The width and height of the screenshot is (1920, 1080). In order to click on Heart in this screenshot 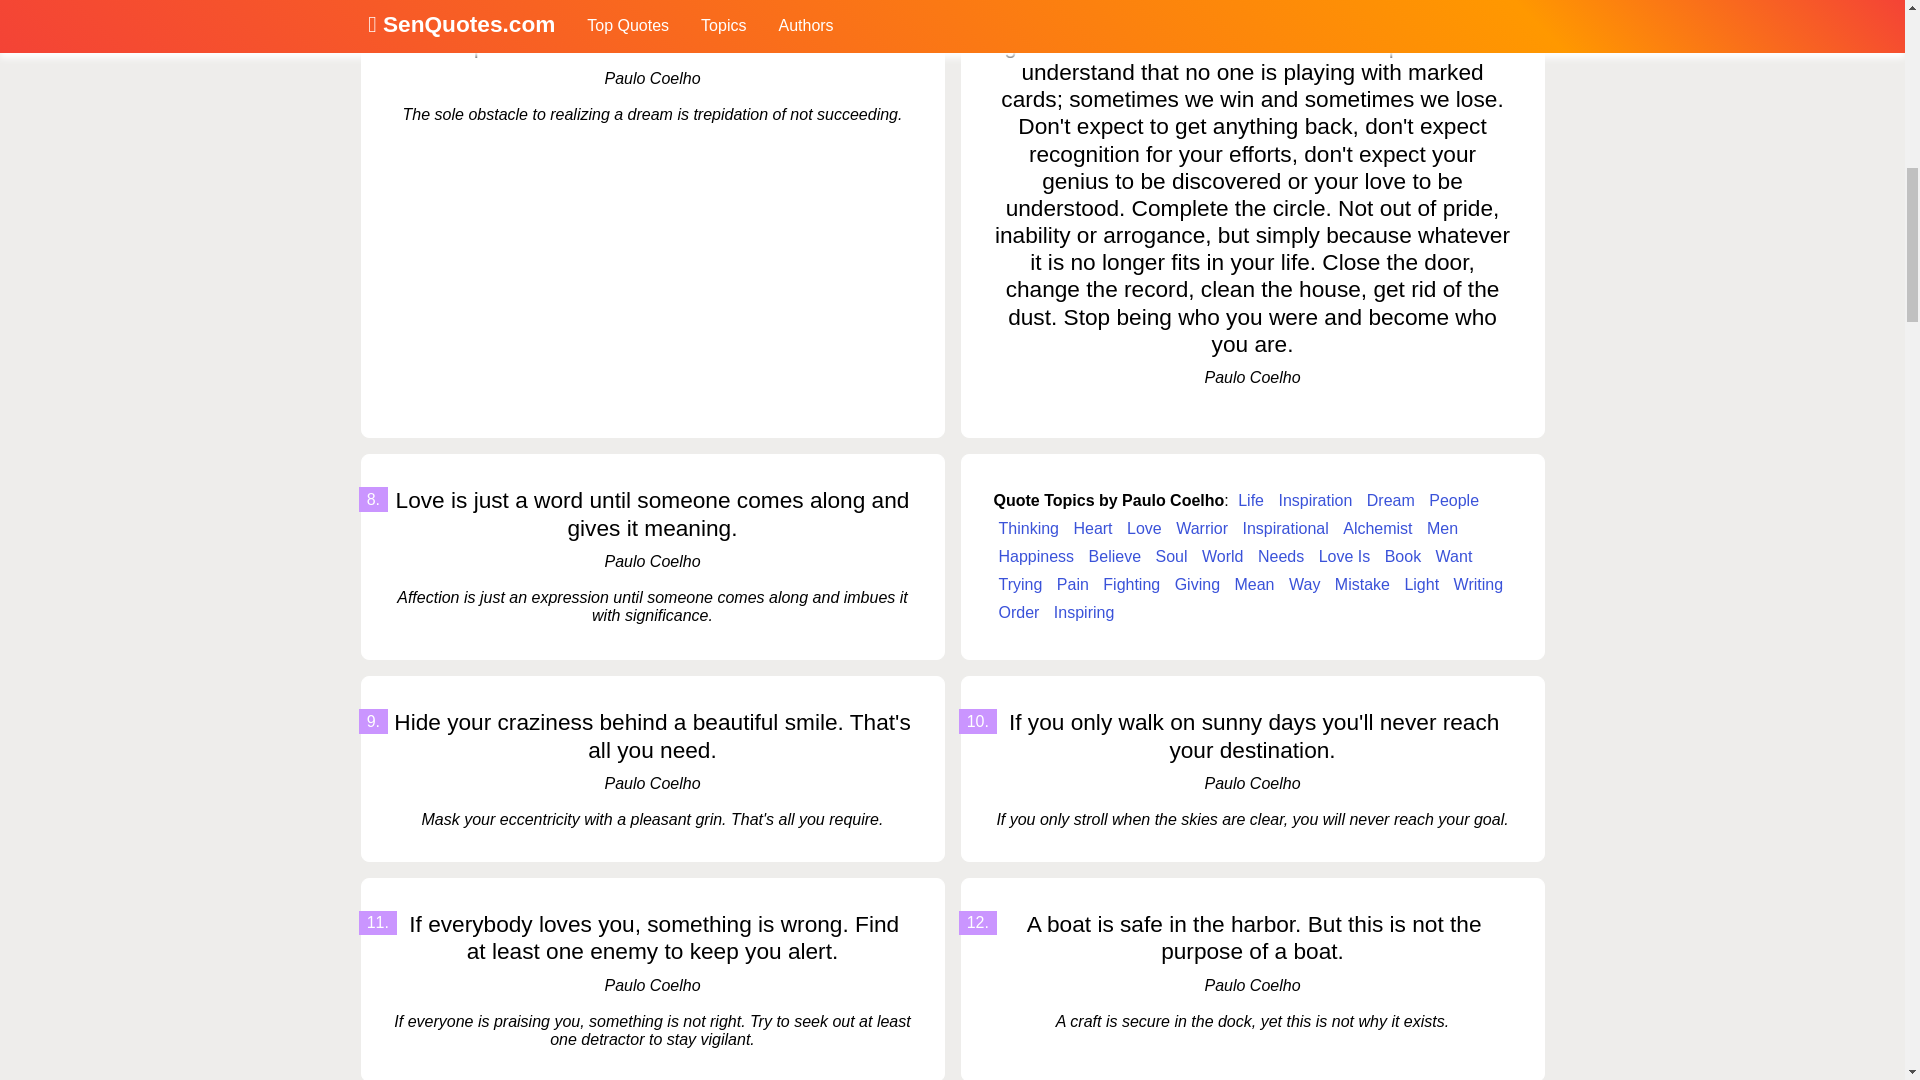, I will do `click(1092, 529)`.